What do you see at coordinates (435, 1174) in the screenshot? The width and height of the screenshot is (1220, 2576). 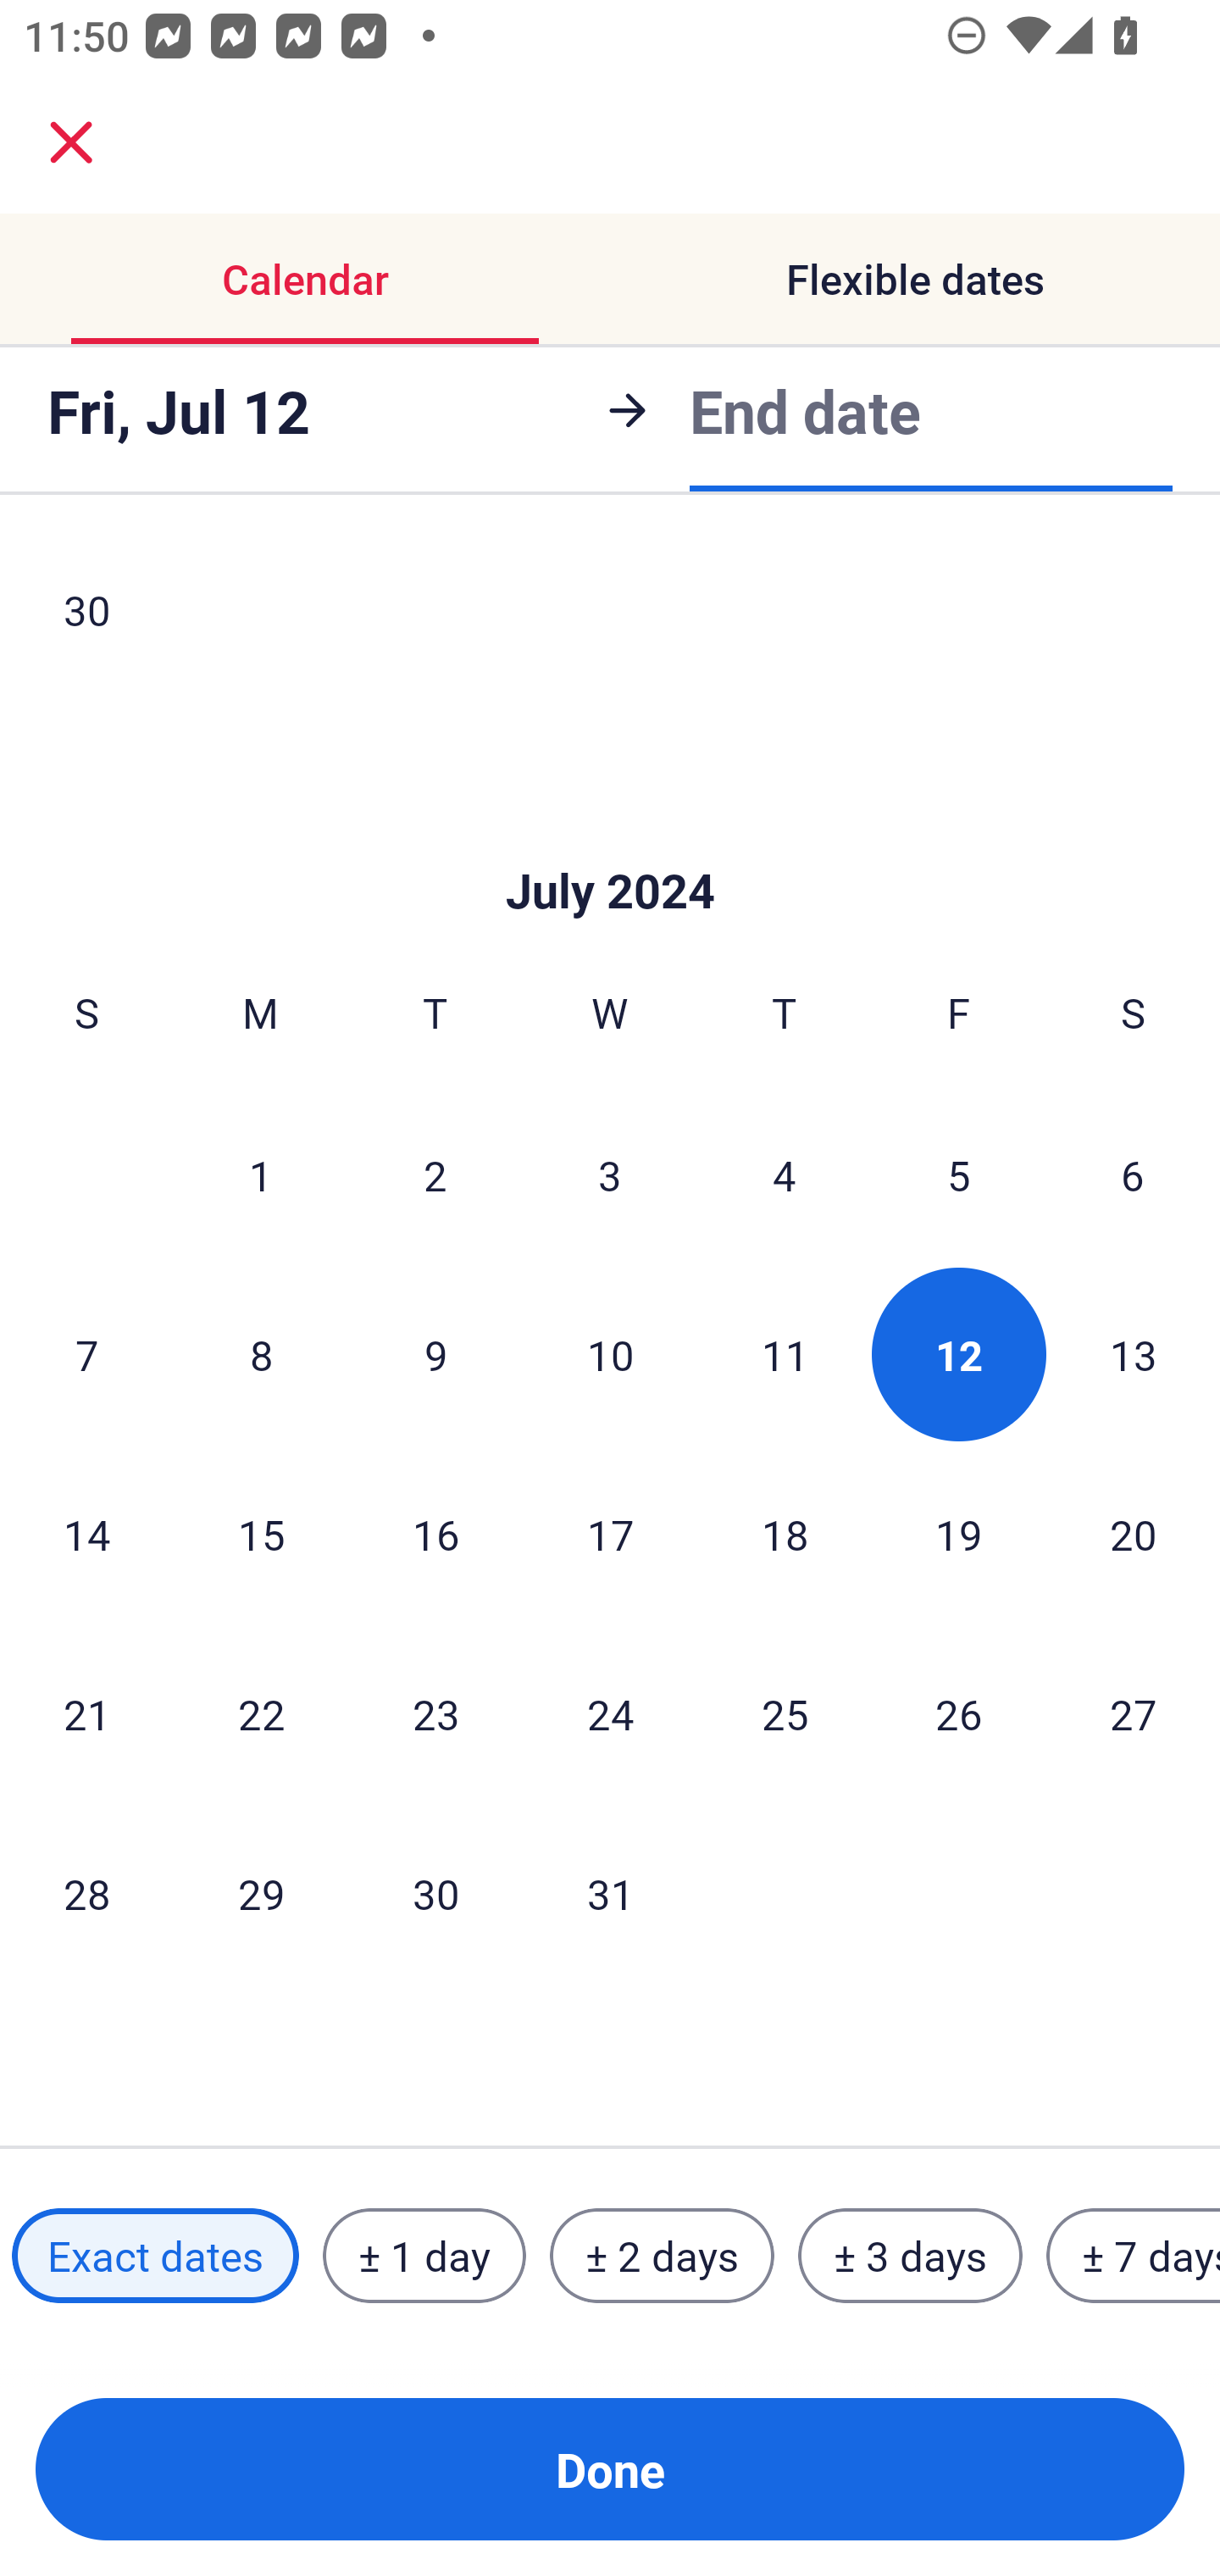 I see `2 Tuesday, July 2, 2024` at bounding box center [435, 1174].